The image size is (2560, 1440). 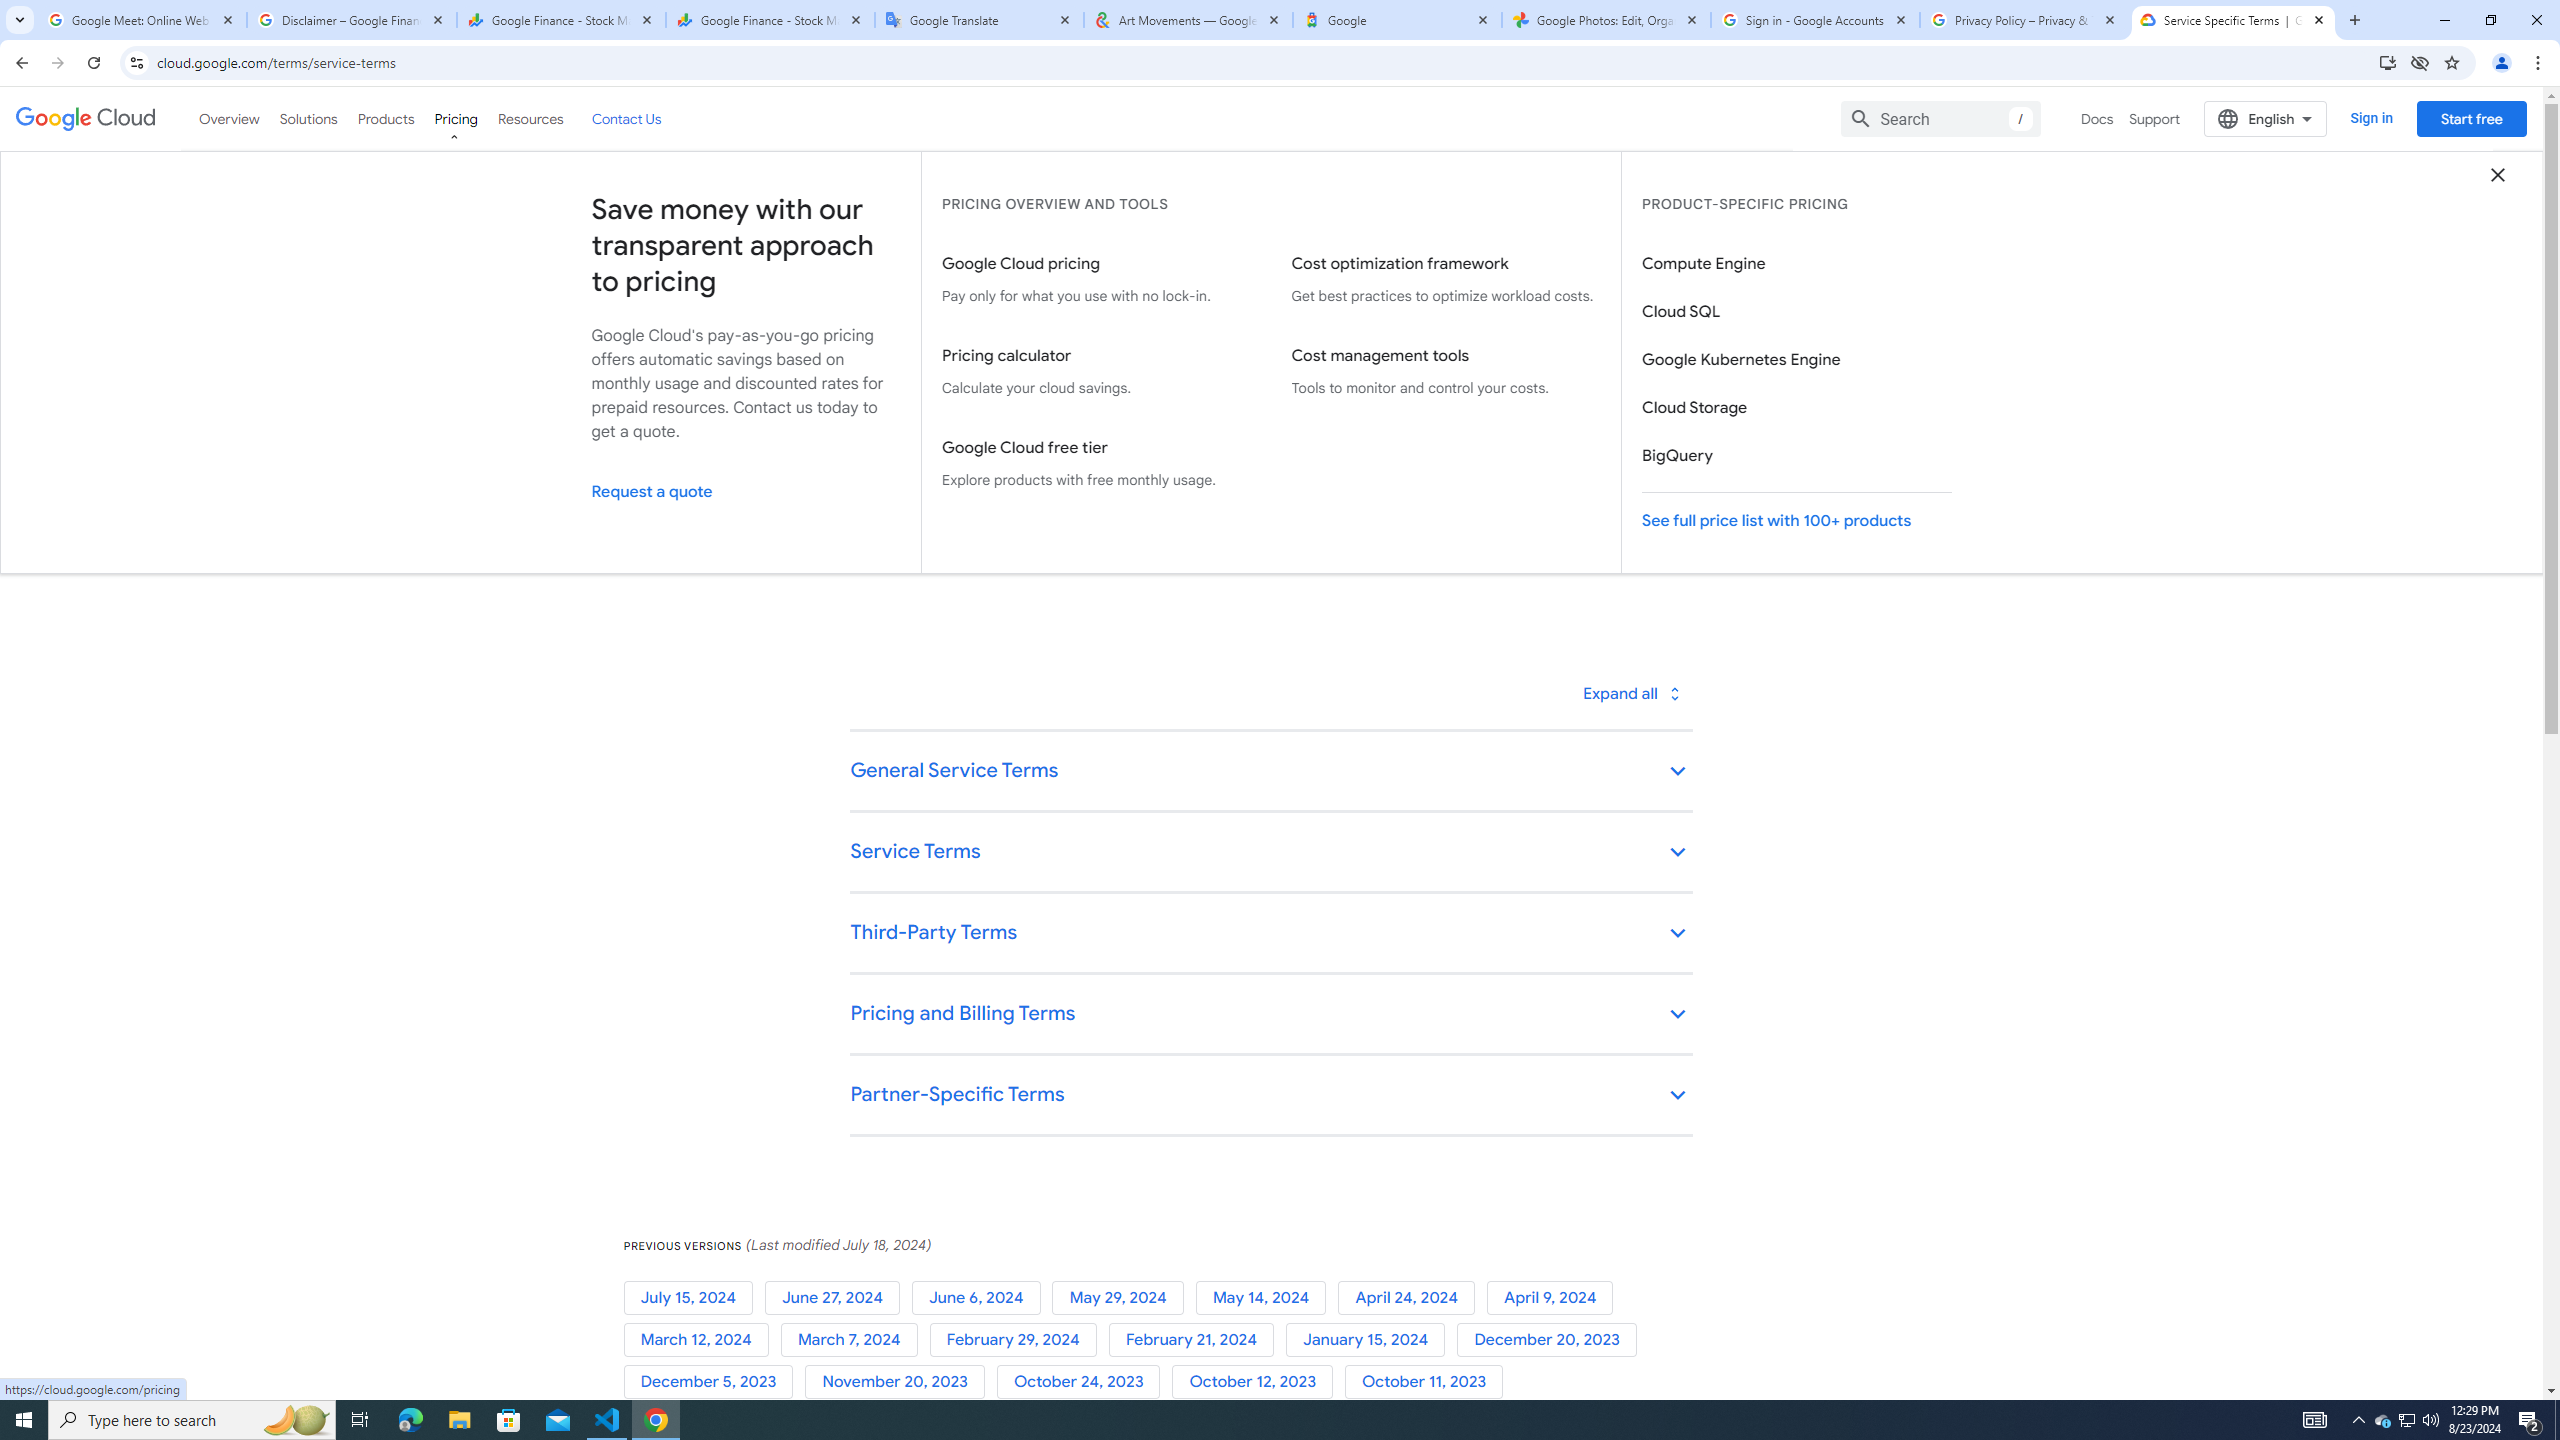 What do you see at coordinates (1551, 1340) in the screenshot?
I see `December 20, 2023` at bounding box center [1551, 1340].